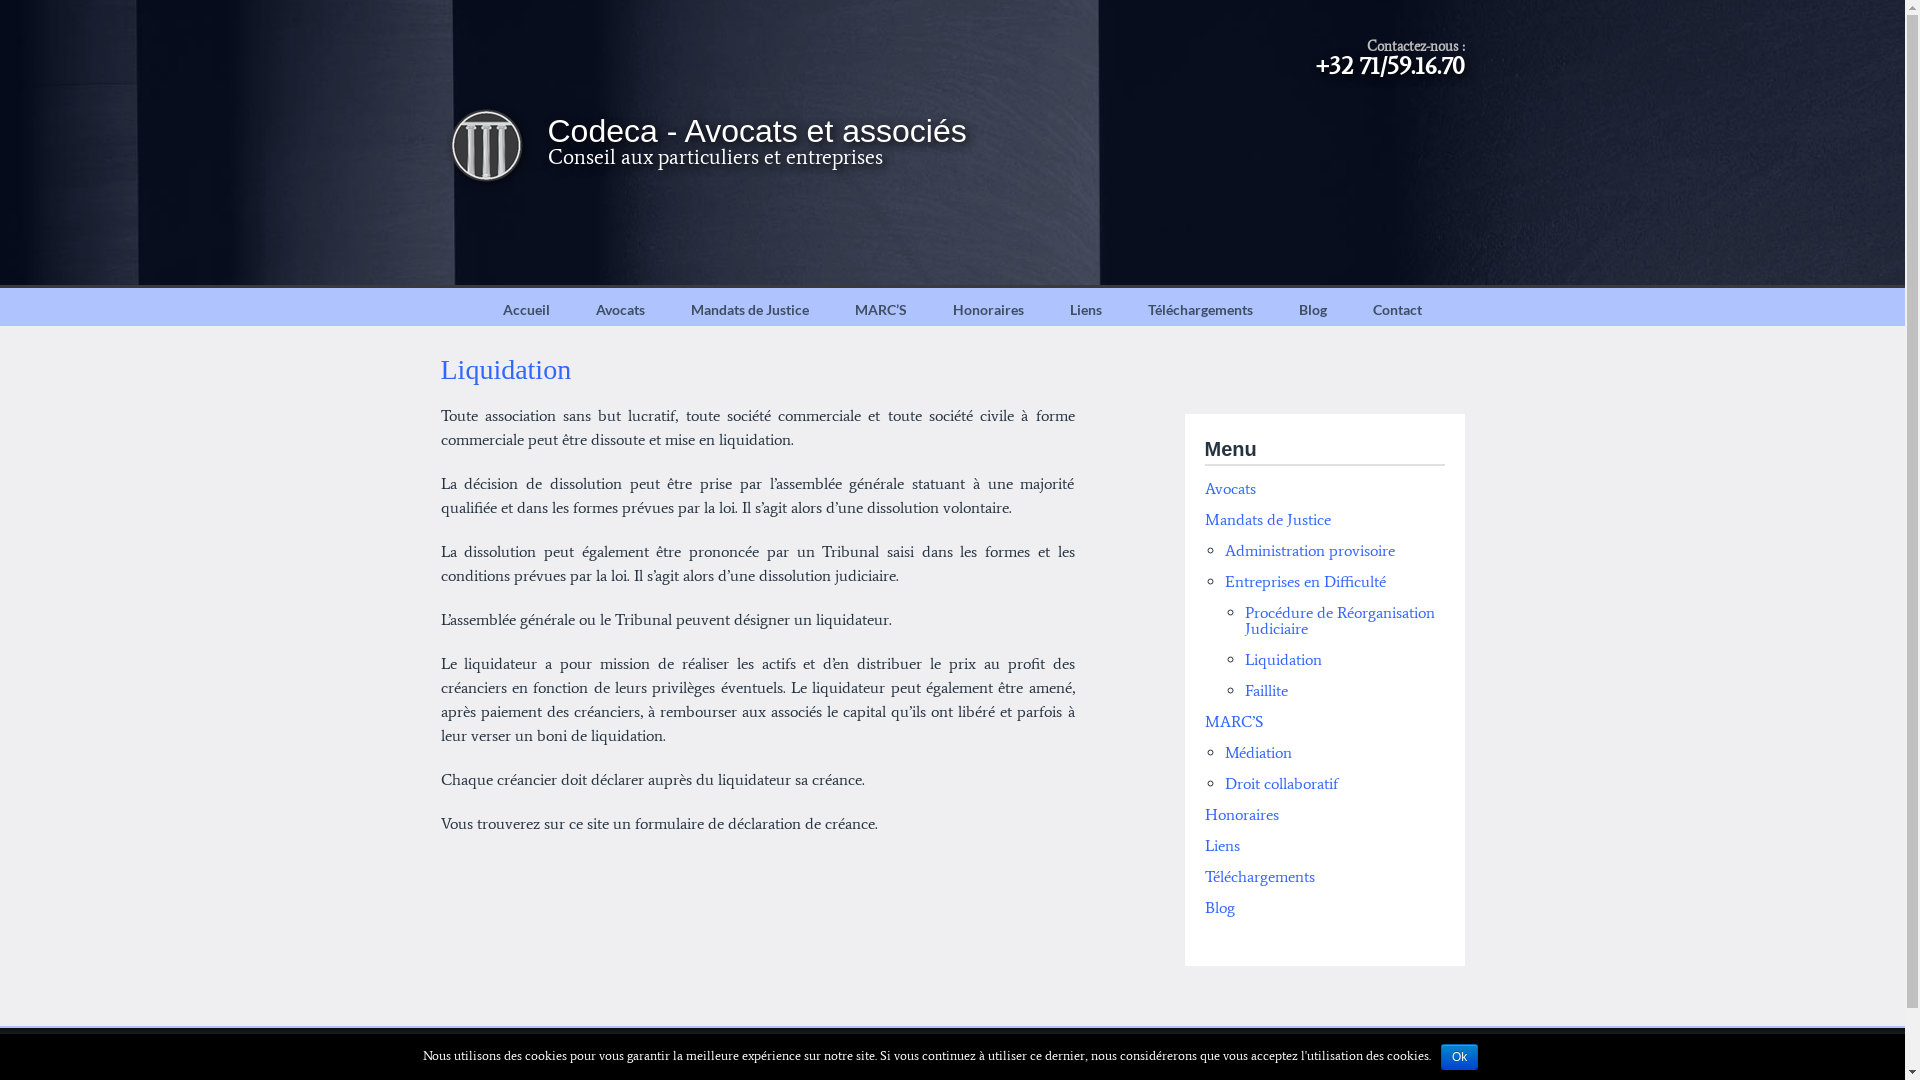 The image size is (1920, 1080). I want to click on Honoraires, so click(988, 310).